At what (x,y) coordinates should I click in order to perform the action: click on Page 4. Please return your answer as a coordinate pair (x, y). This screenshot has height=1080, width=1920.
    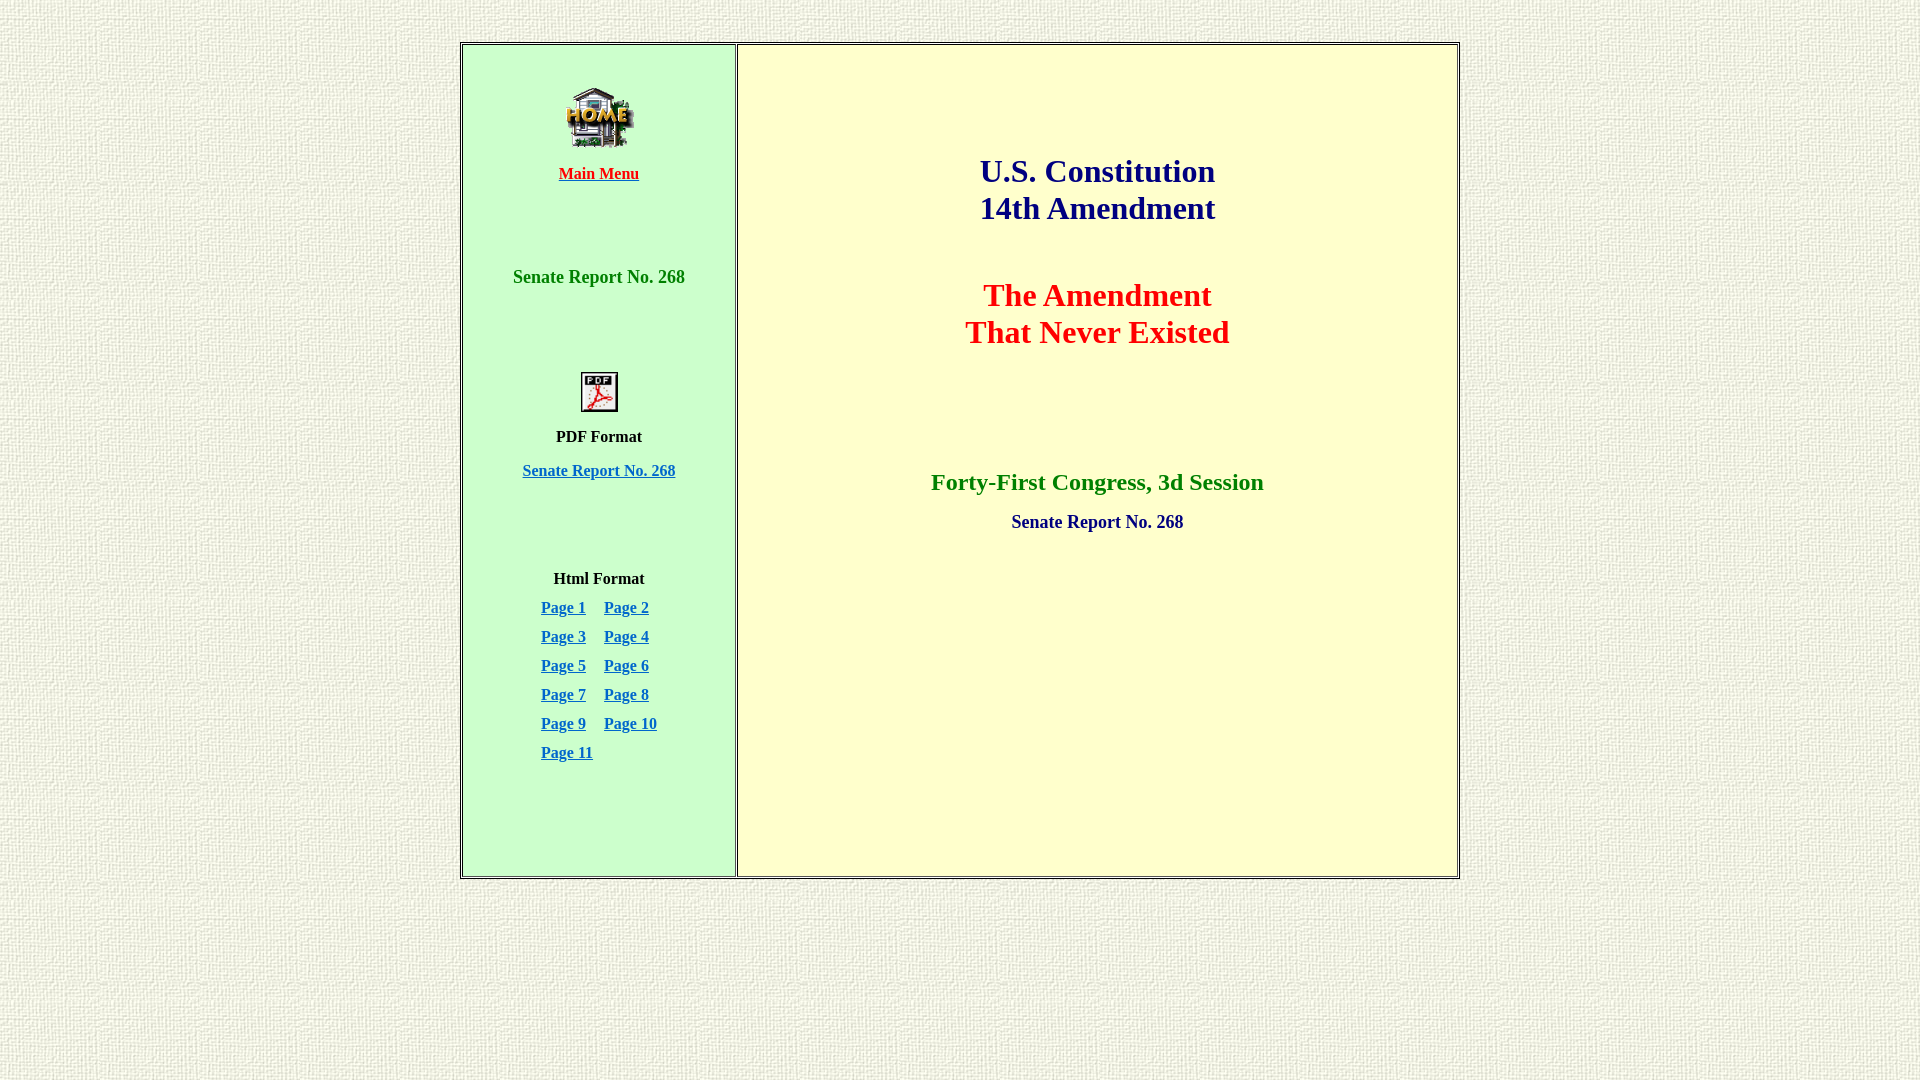
    Looking at the image, I should click on (626, 636).